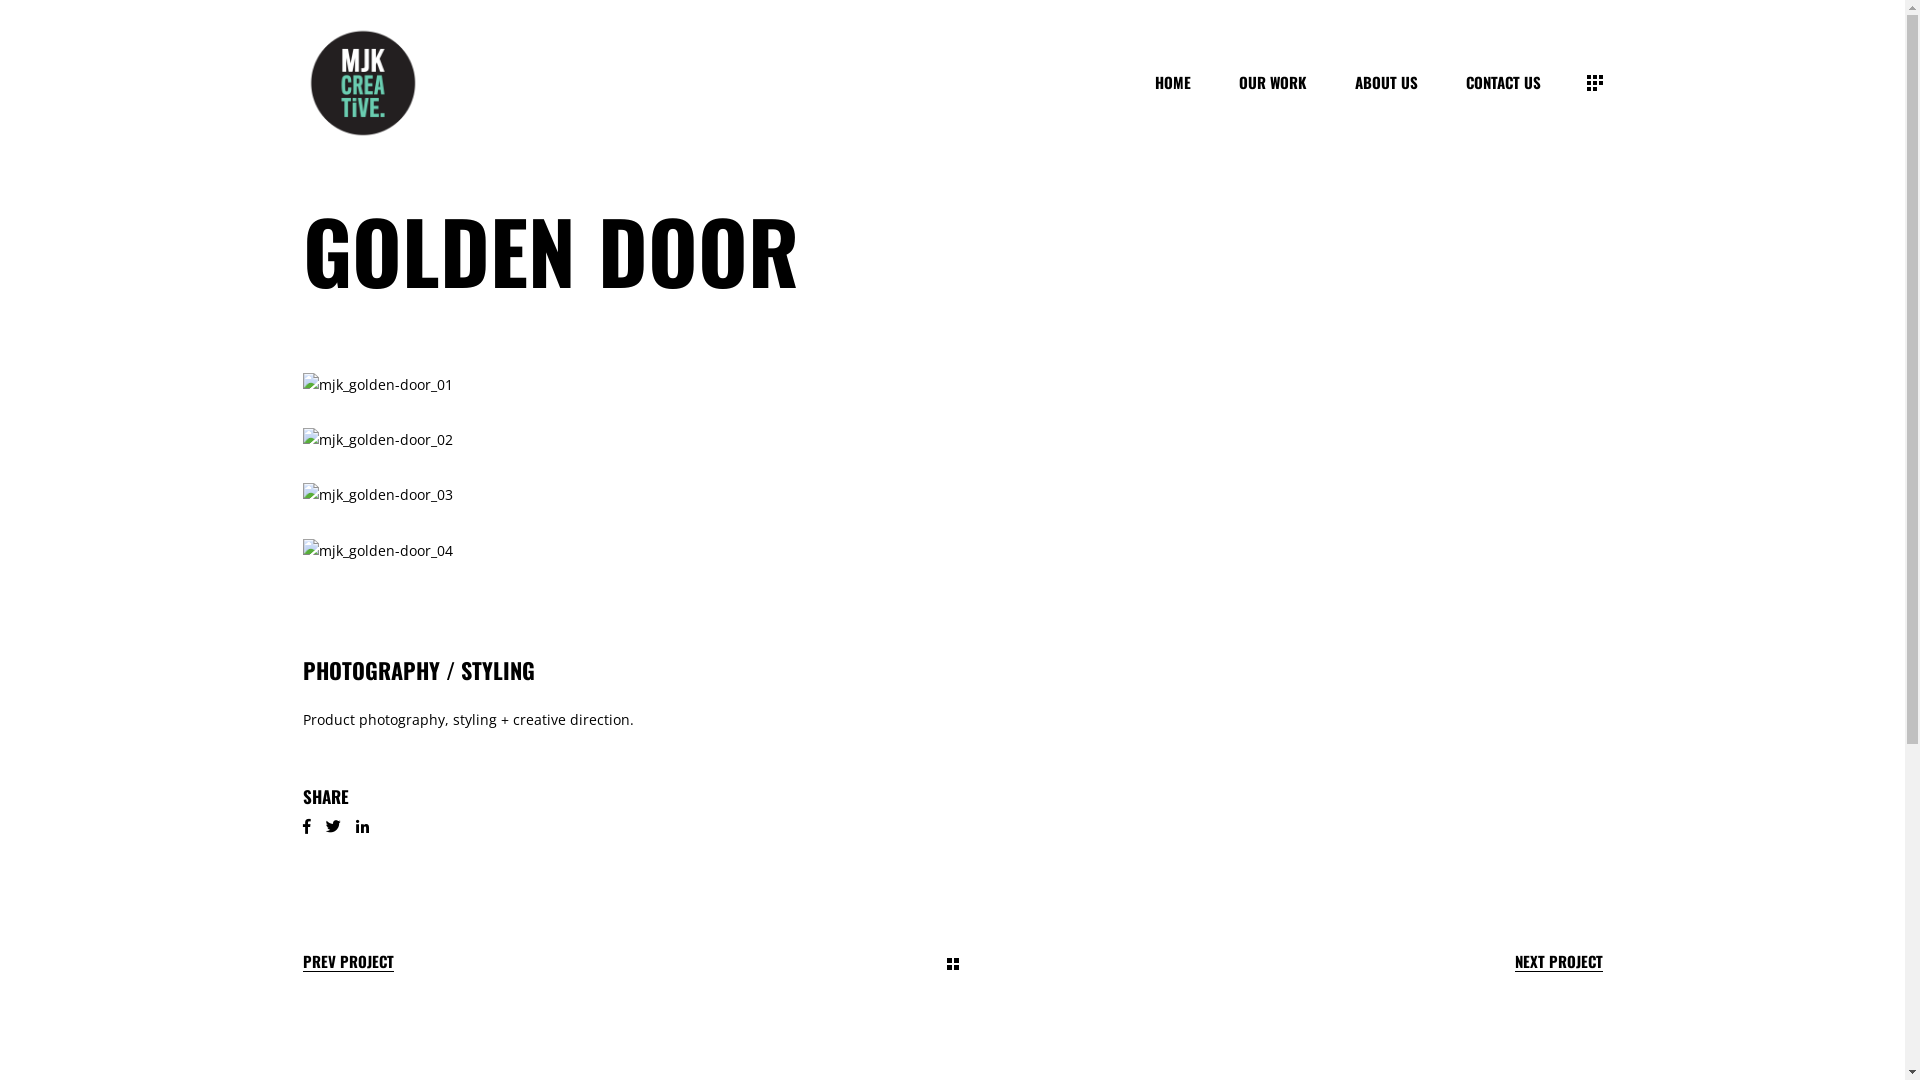 This screenshot has width=1920, height=1080. I want to click on PREV PROJECT, so click(348, 962).